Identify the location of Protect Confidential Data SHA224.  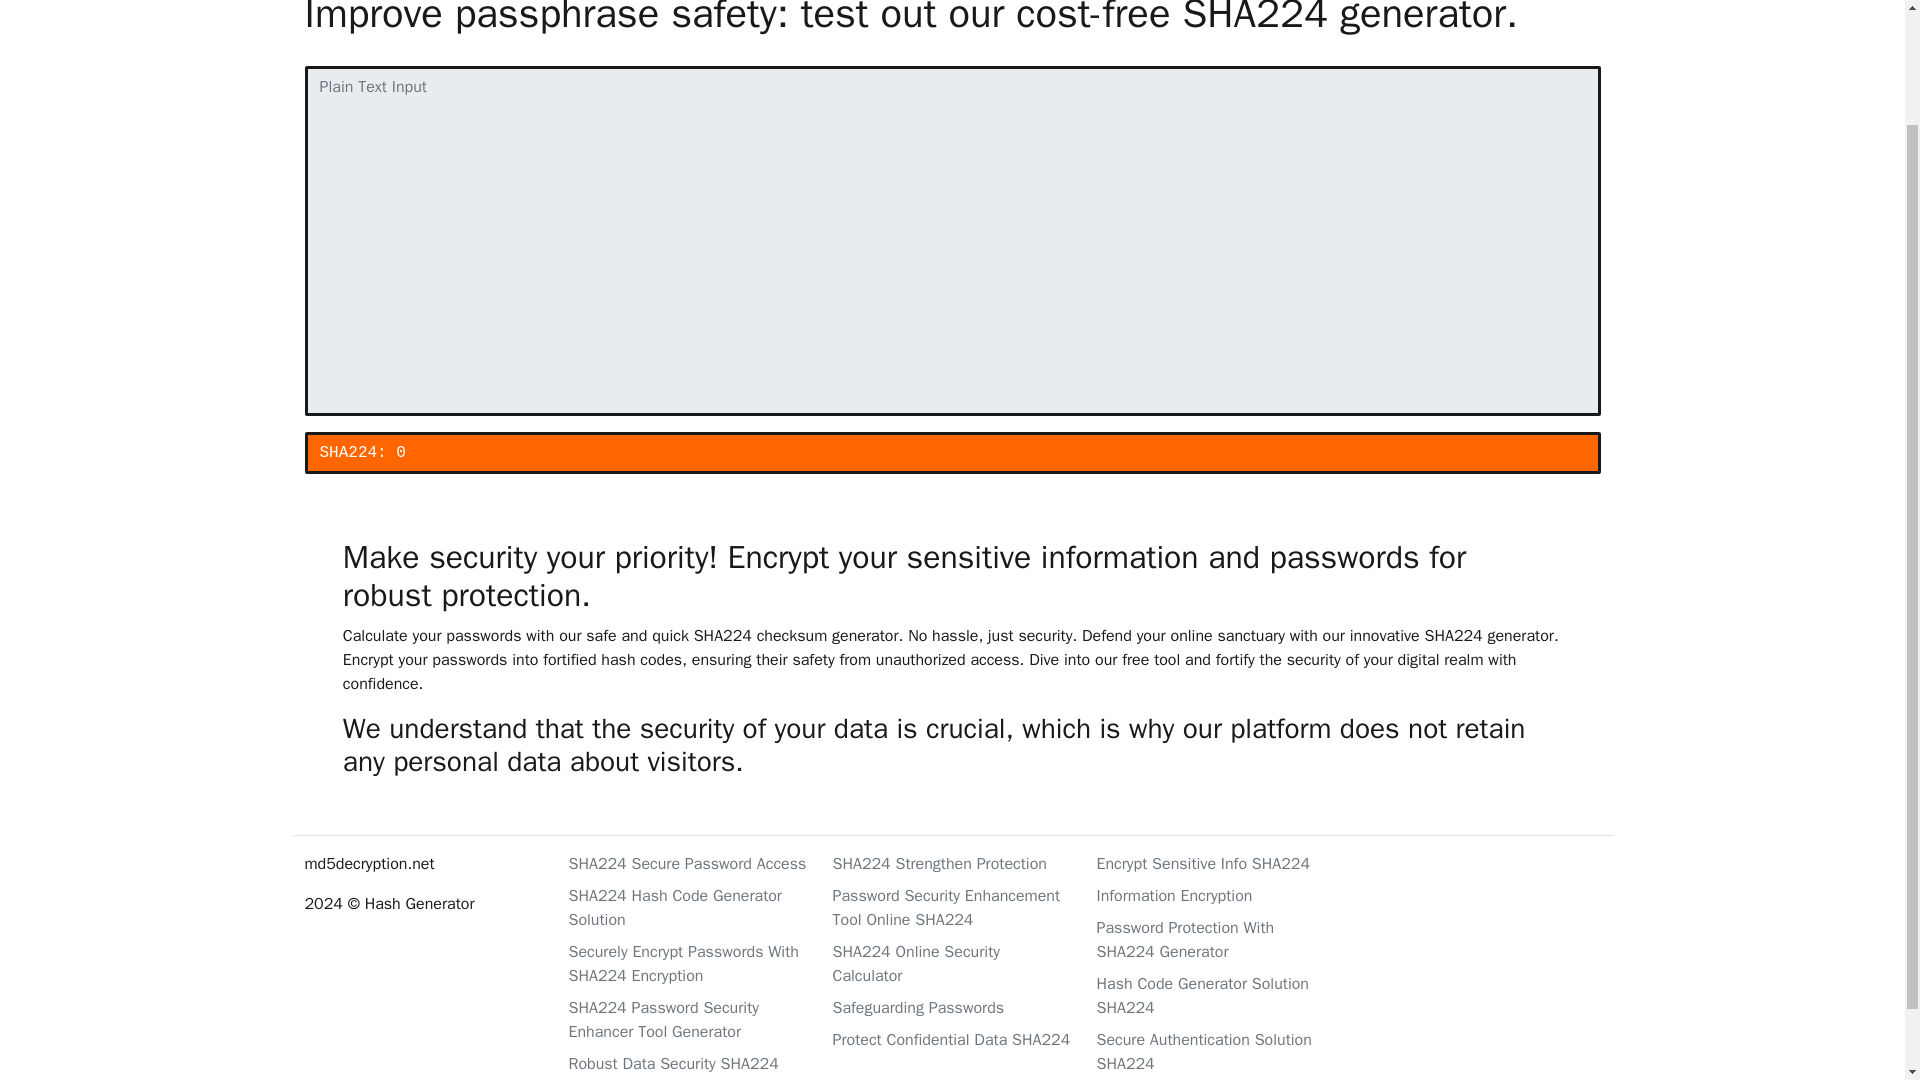
(951, 1040).